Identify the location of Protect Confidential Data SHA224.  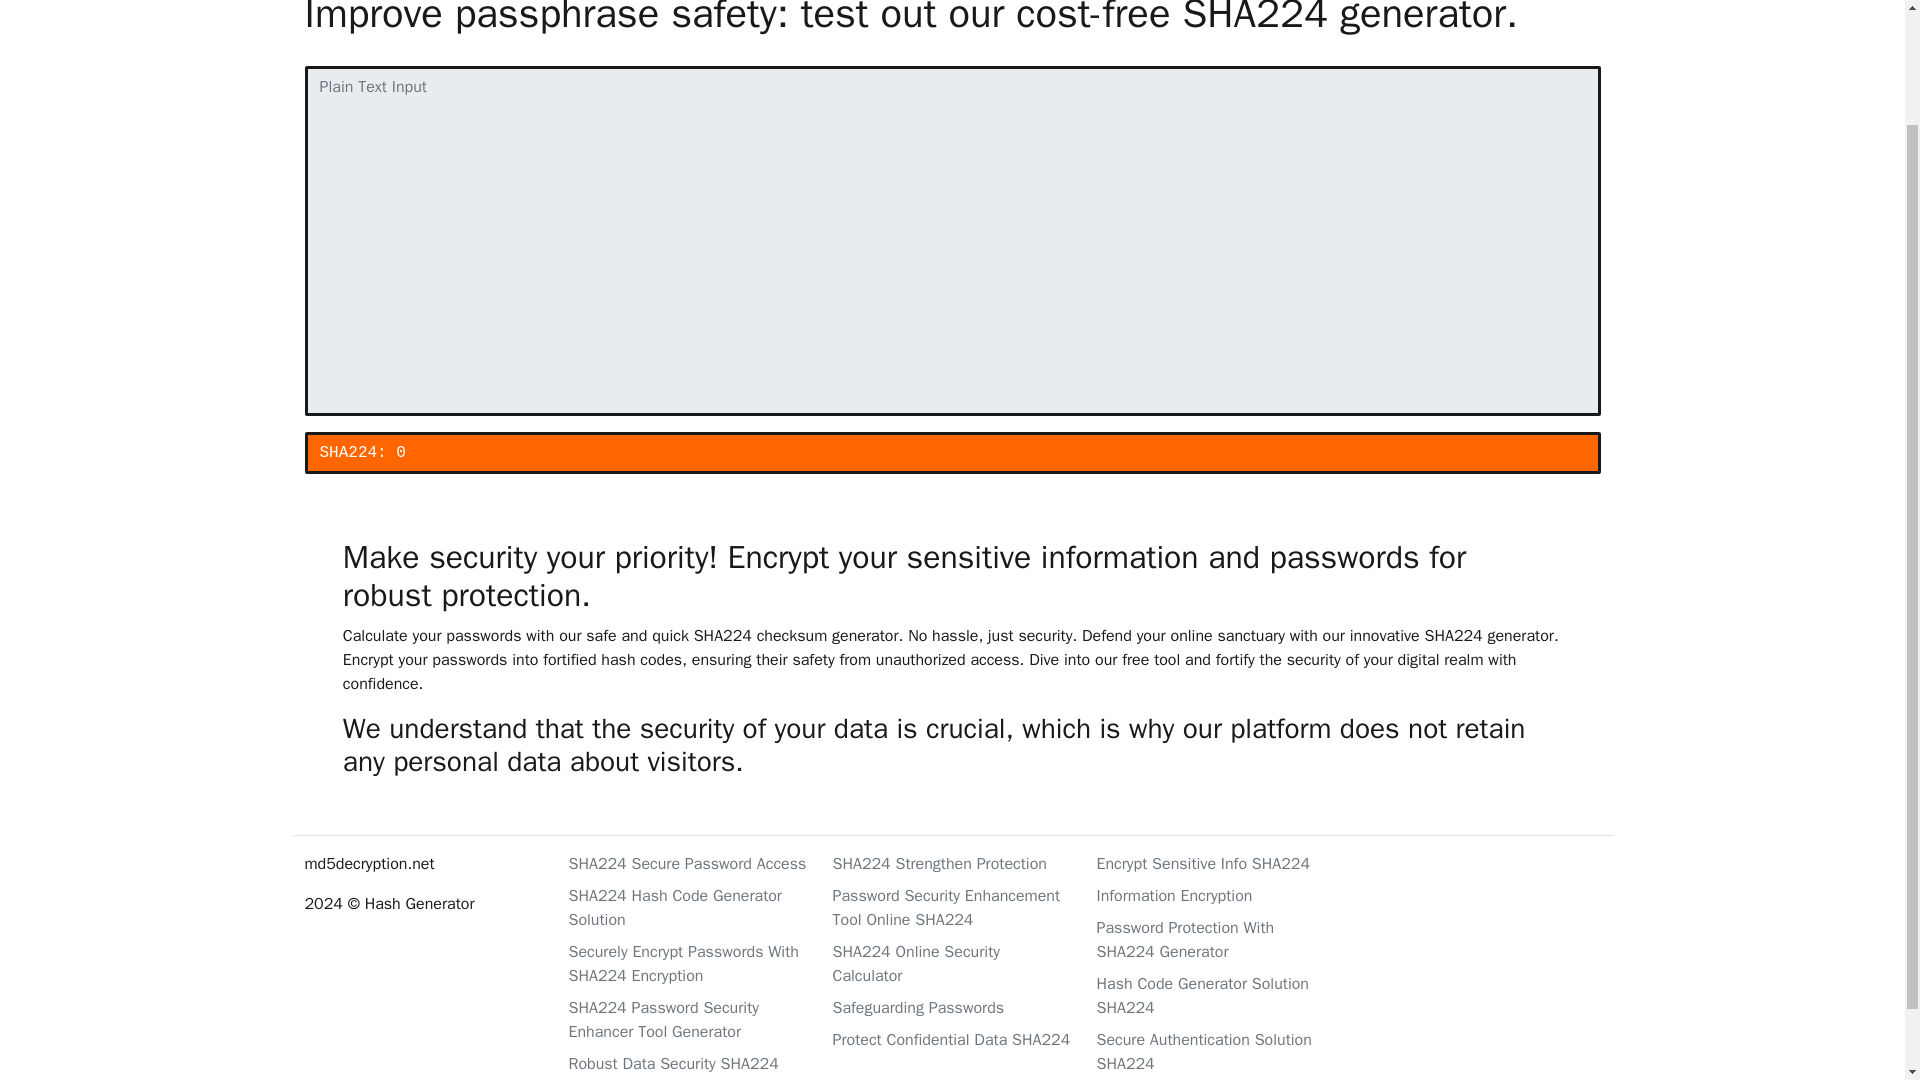
(951, 1040).